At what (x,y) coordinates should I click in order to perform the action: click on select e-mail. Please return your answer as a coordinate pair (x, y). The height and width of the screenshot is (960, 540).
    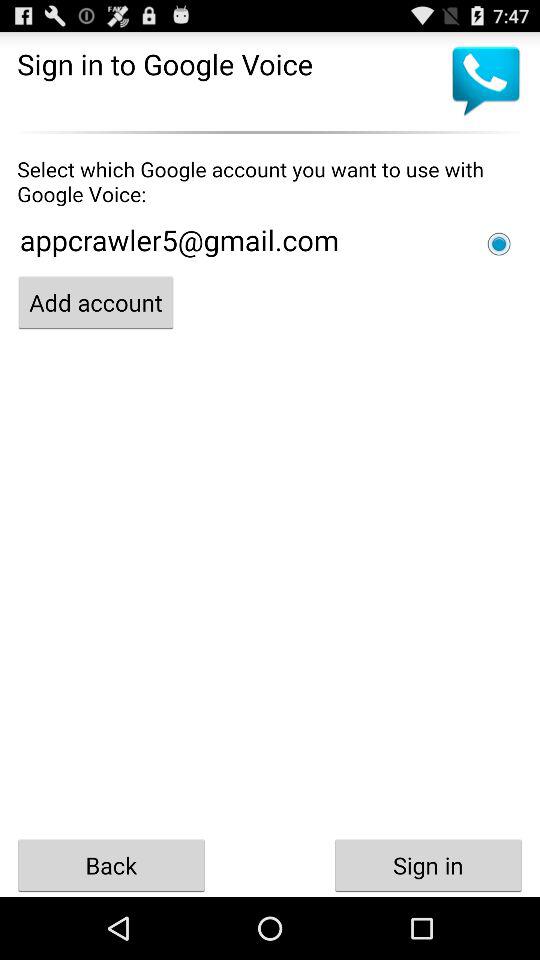
    Looking at the image, I should click on (499, 244).